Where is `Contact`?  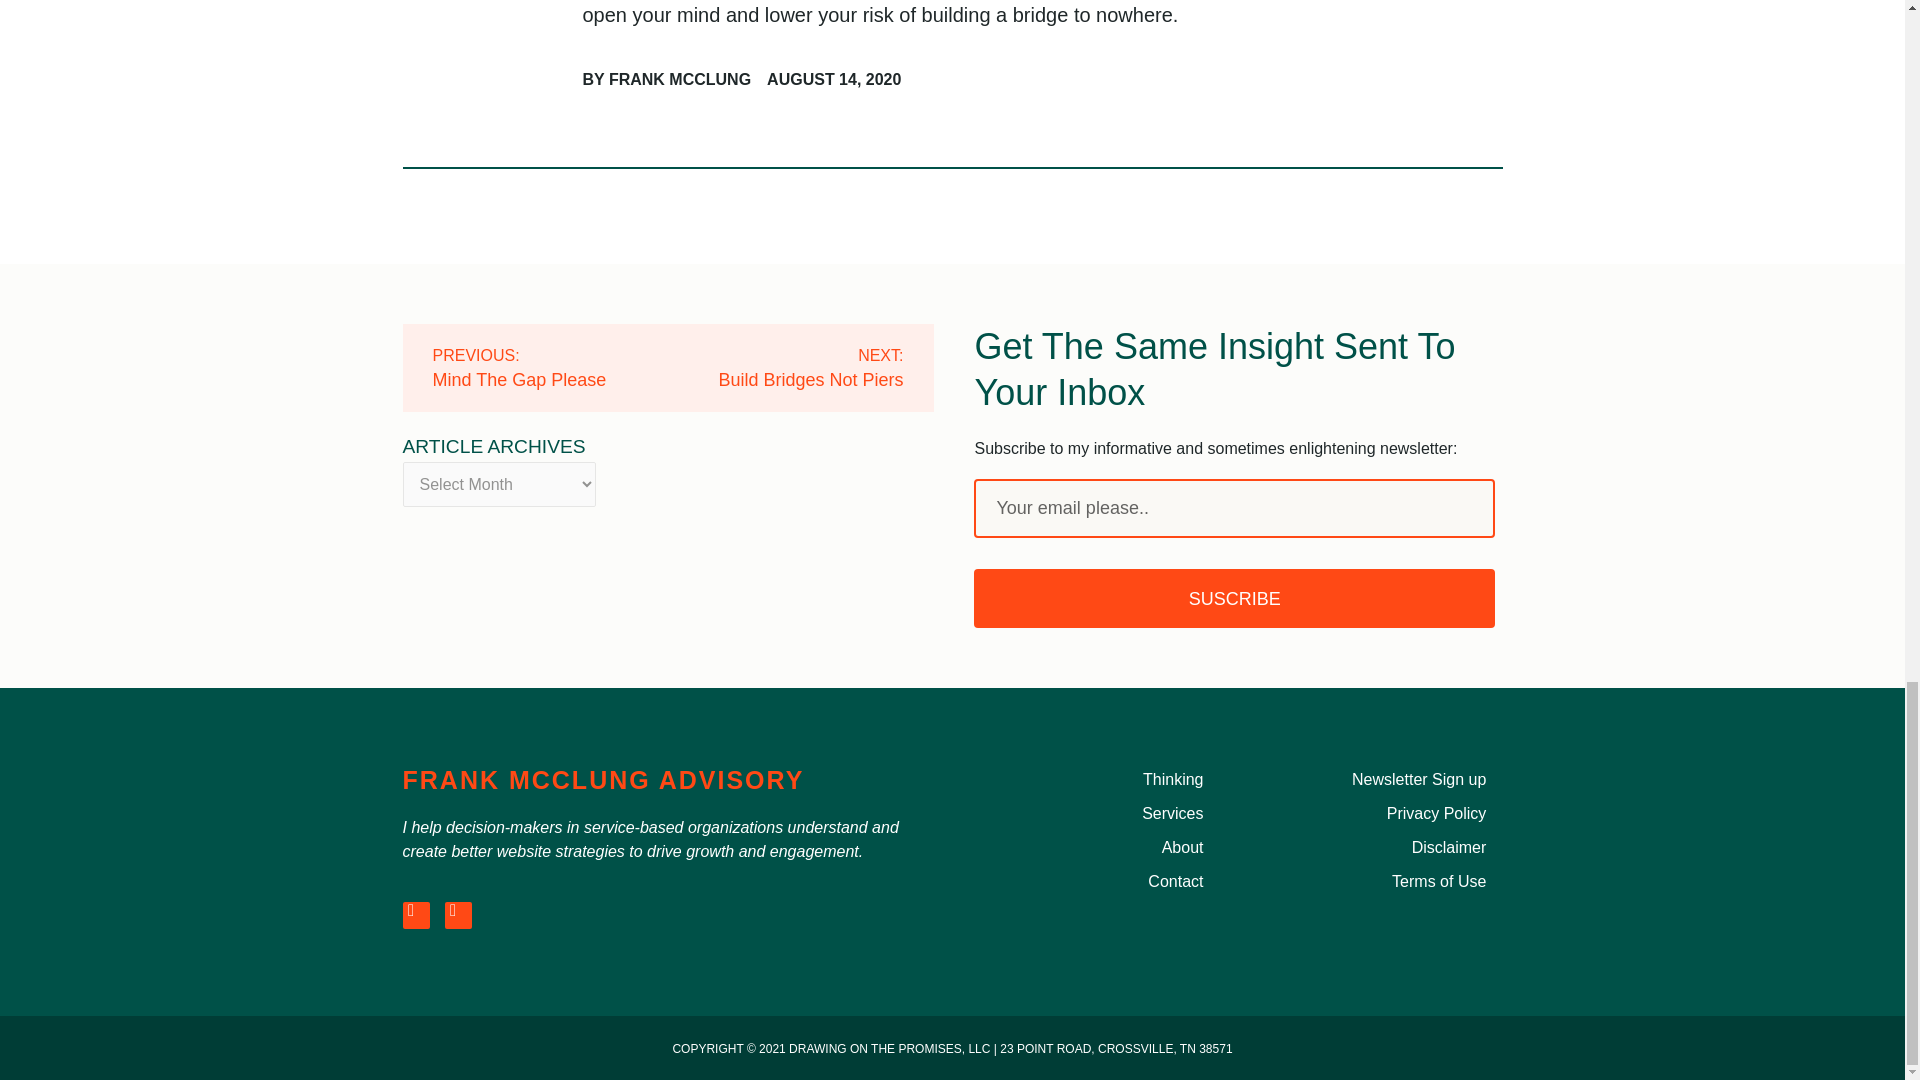 Contact is located at coordinates (1093, 882).